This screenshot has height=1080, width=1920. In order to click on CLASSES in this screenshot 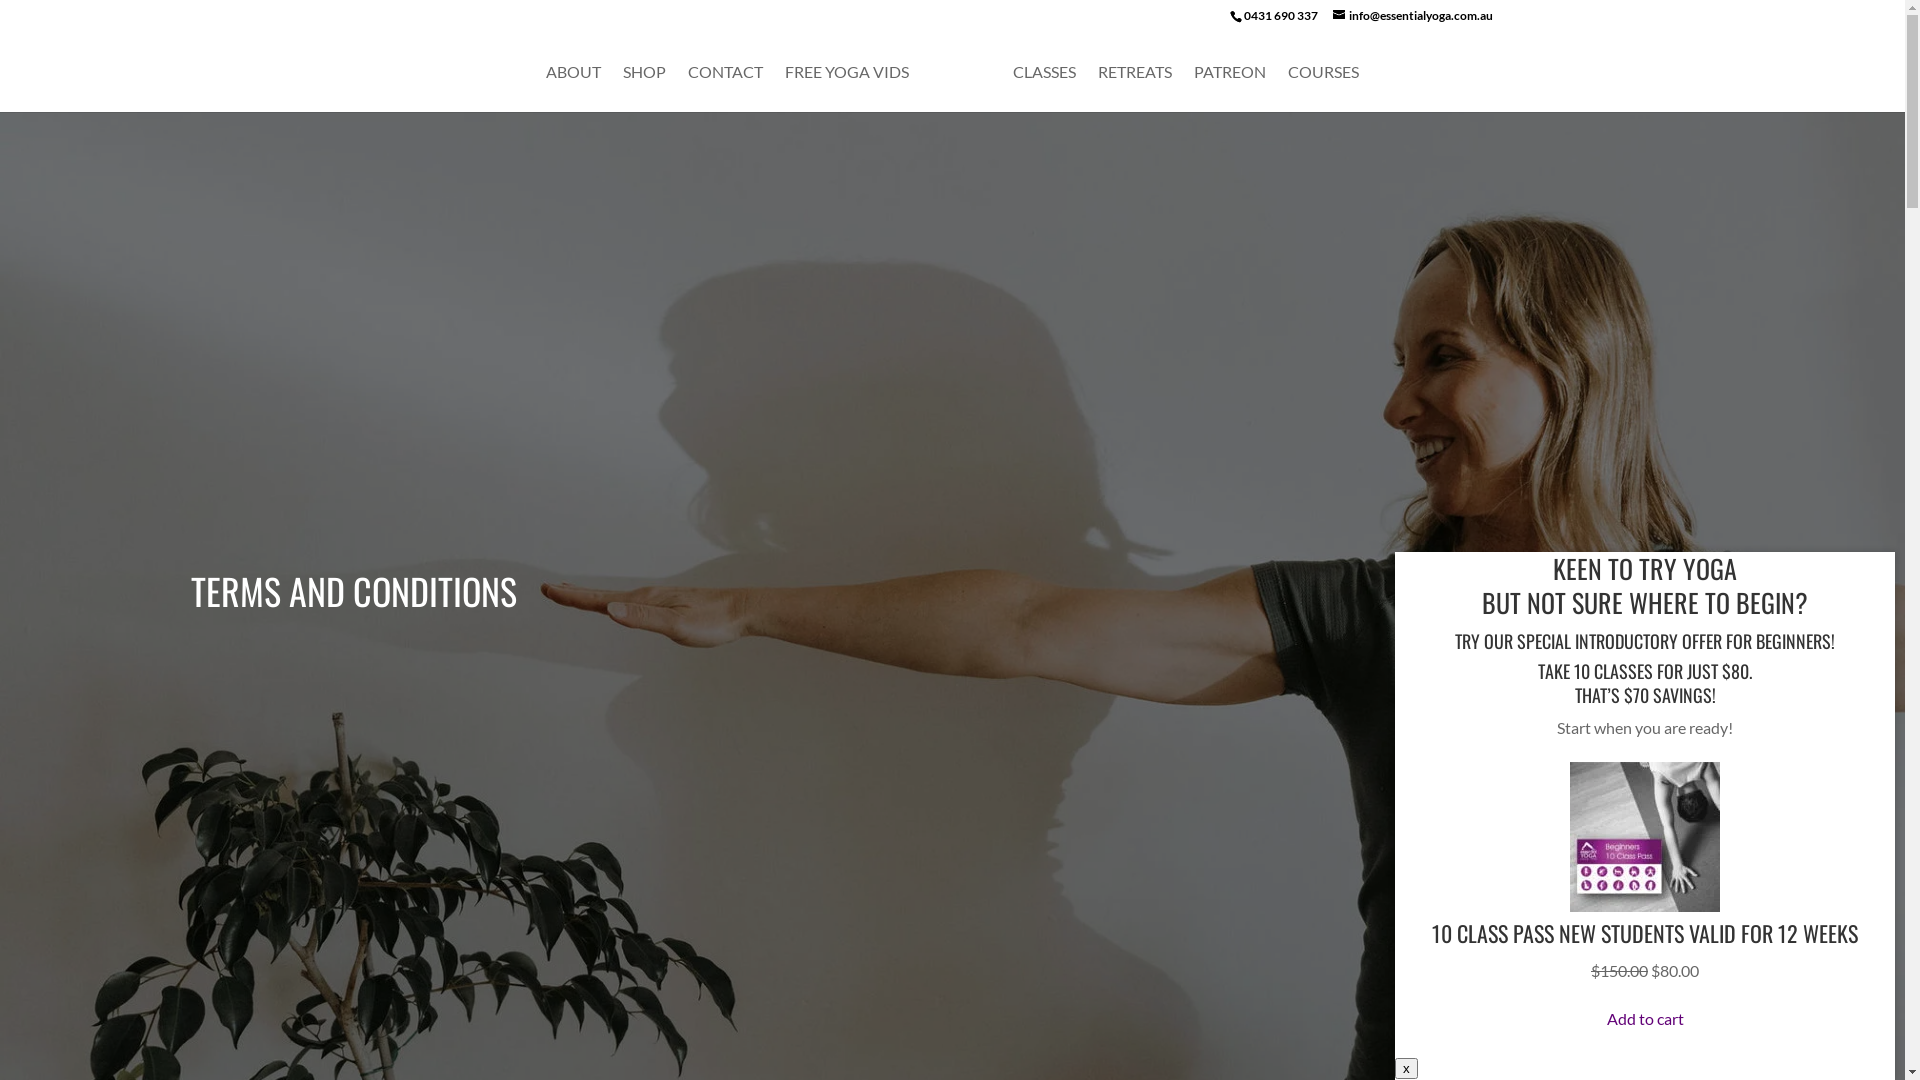, I will do `click(1044, 88)`.